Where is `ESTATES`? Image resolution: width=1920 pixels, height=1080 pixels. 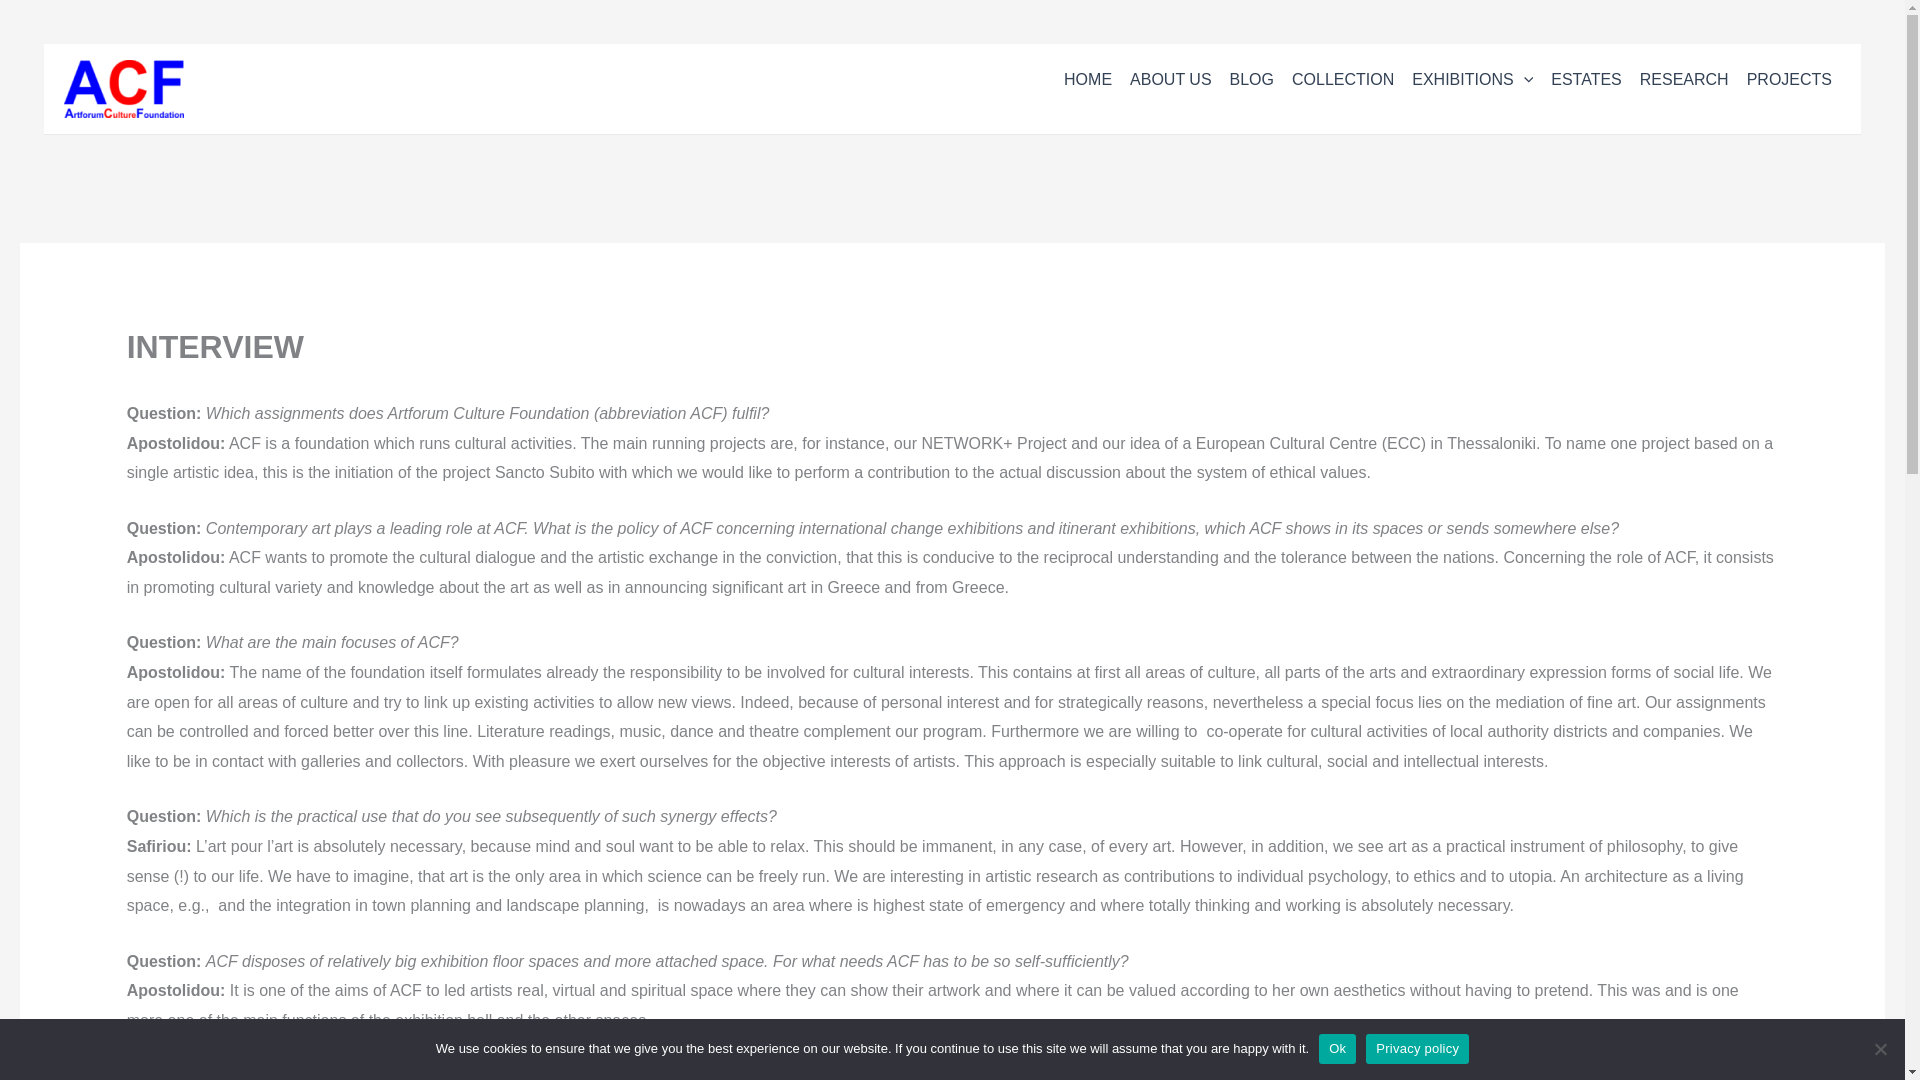 ESTATES is located at coordinates (1586, 86).